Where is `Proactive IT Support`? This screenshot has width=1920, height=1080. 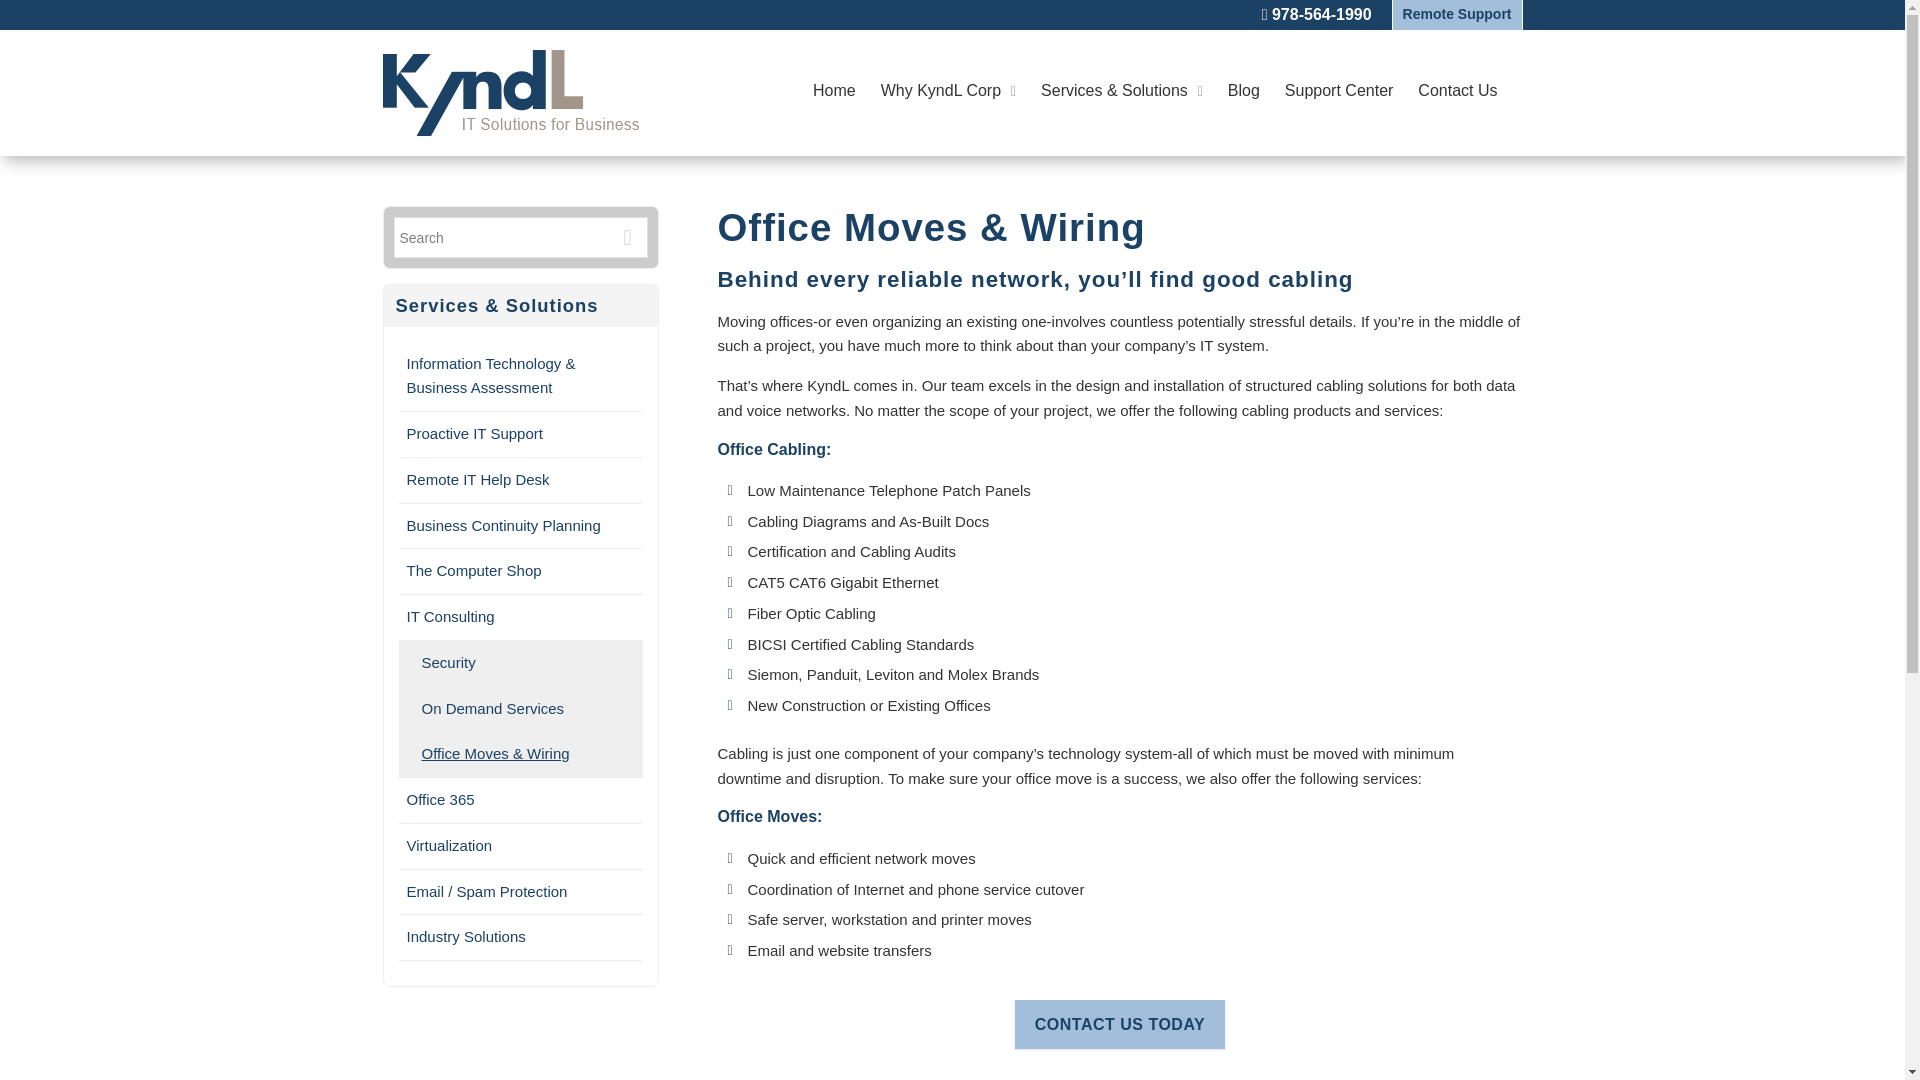 Proactive IT Support is located at coordinates (519, 434).